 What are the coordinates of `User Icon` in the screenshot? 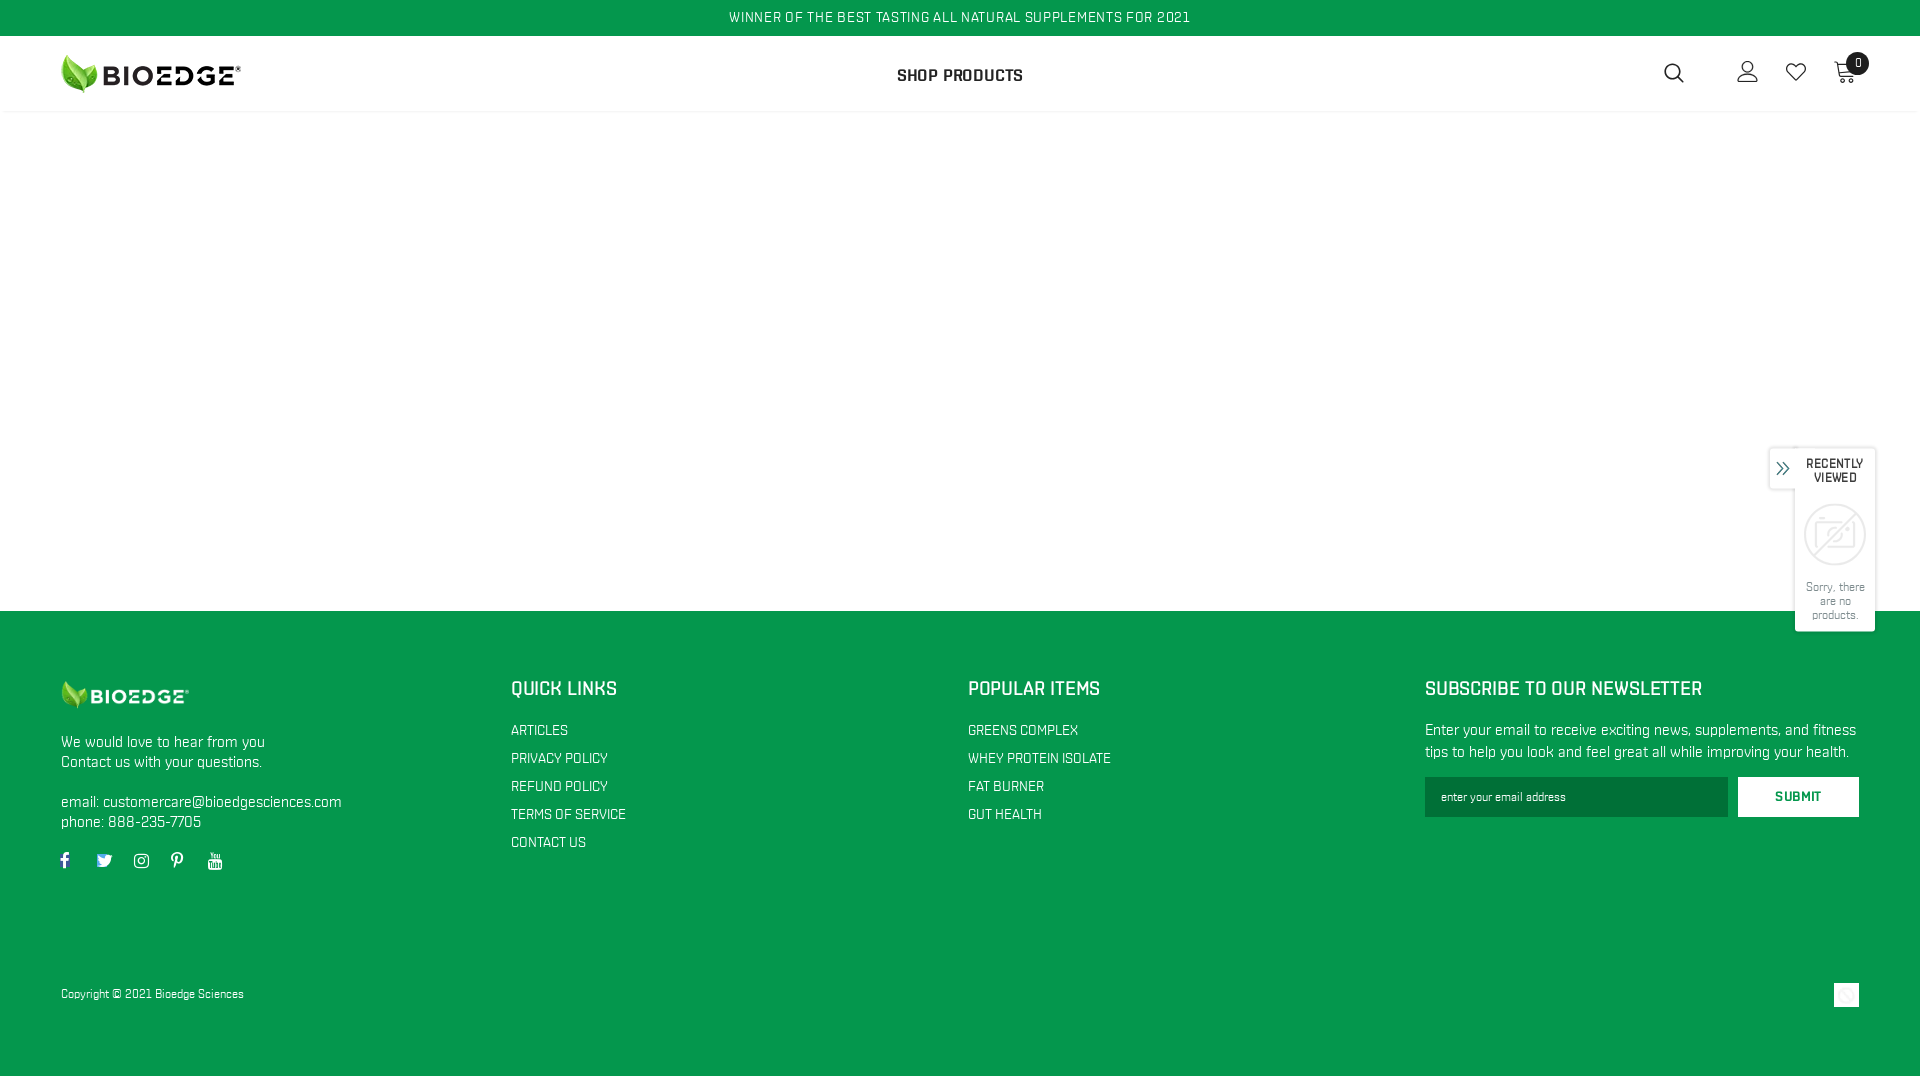 It's located at (1748, 72).